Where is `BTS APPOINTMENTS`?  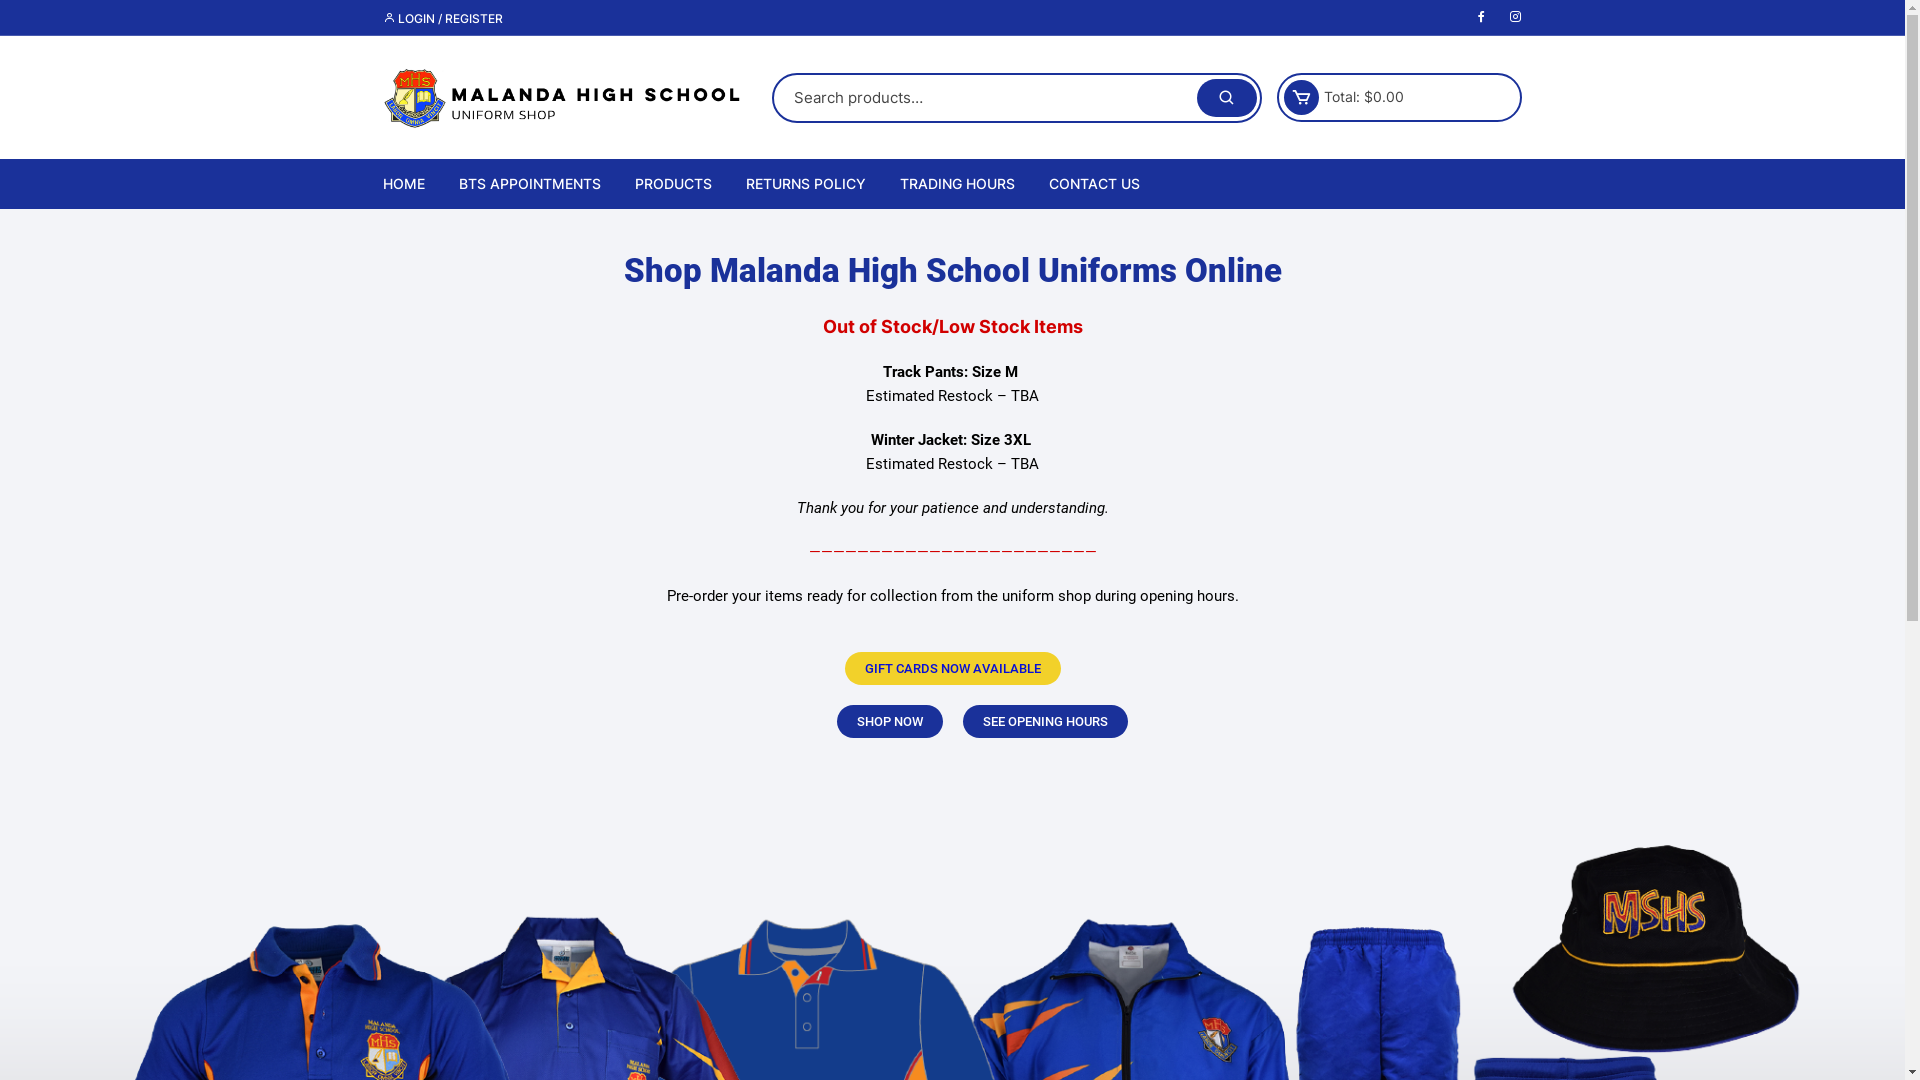
BTS APPOINTMENTS is located at coordinates (530, 184).